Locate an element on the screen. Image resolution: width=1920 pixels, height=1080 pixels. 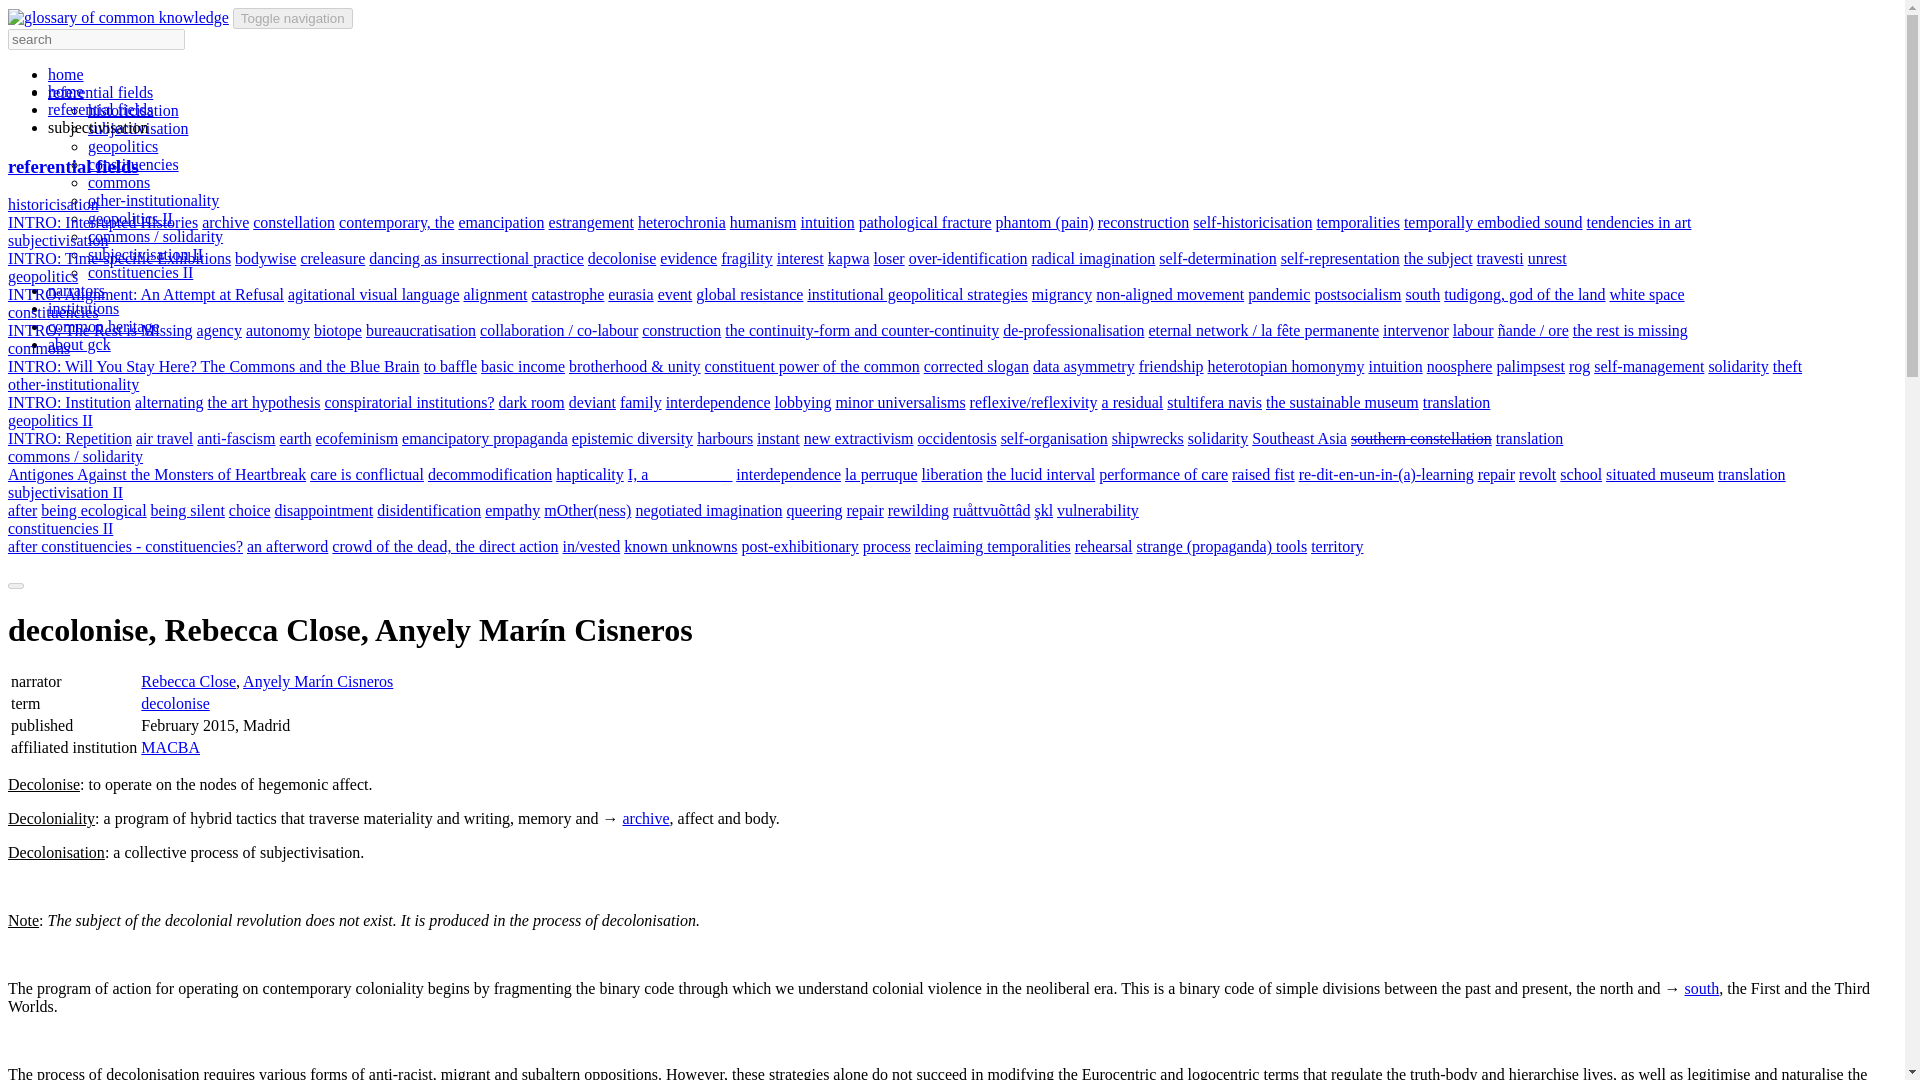
Toggle navigation is located at coordinates (292, 18).